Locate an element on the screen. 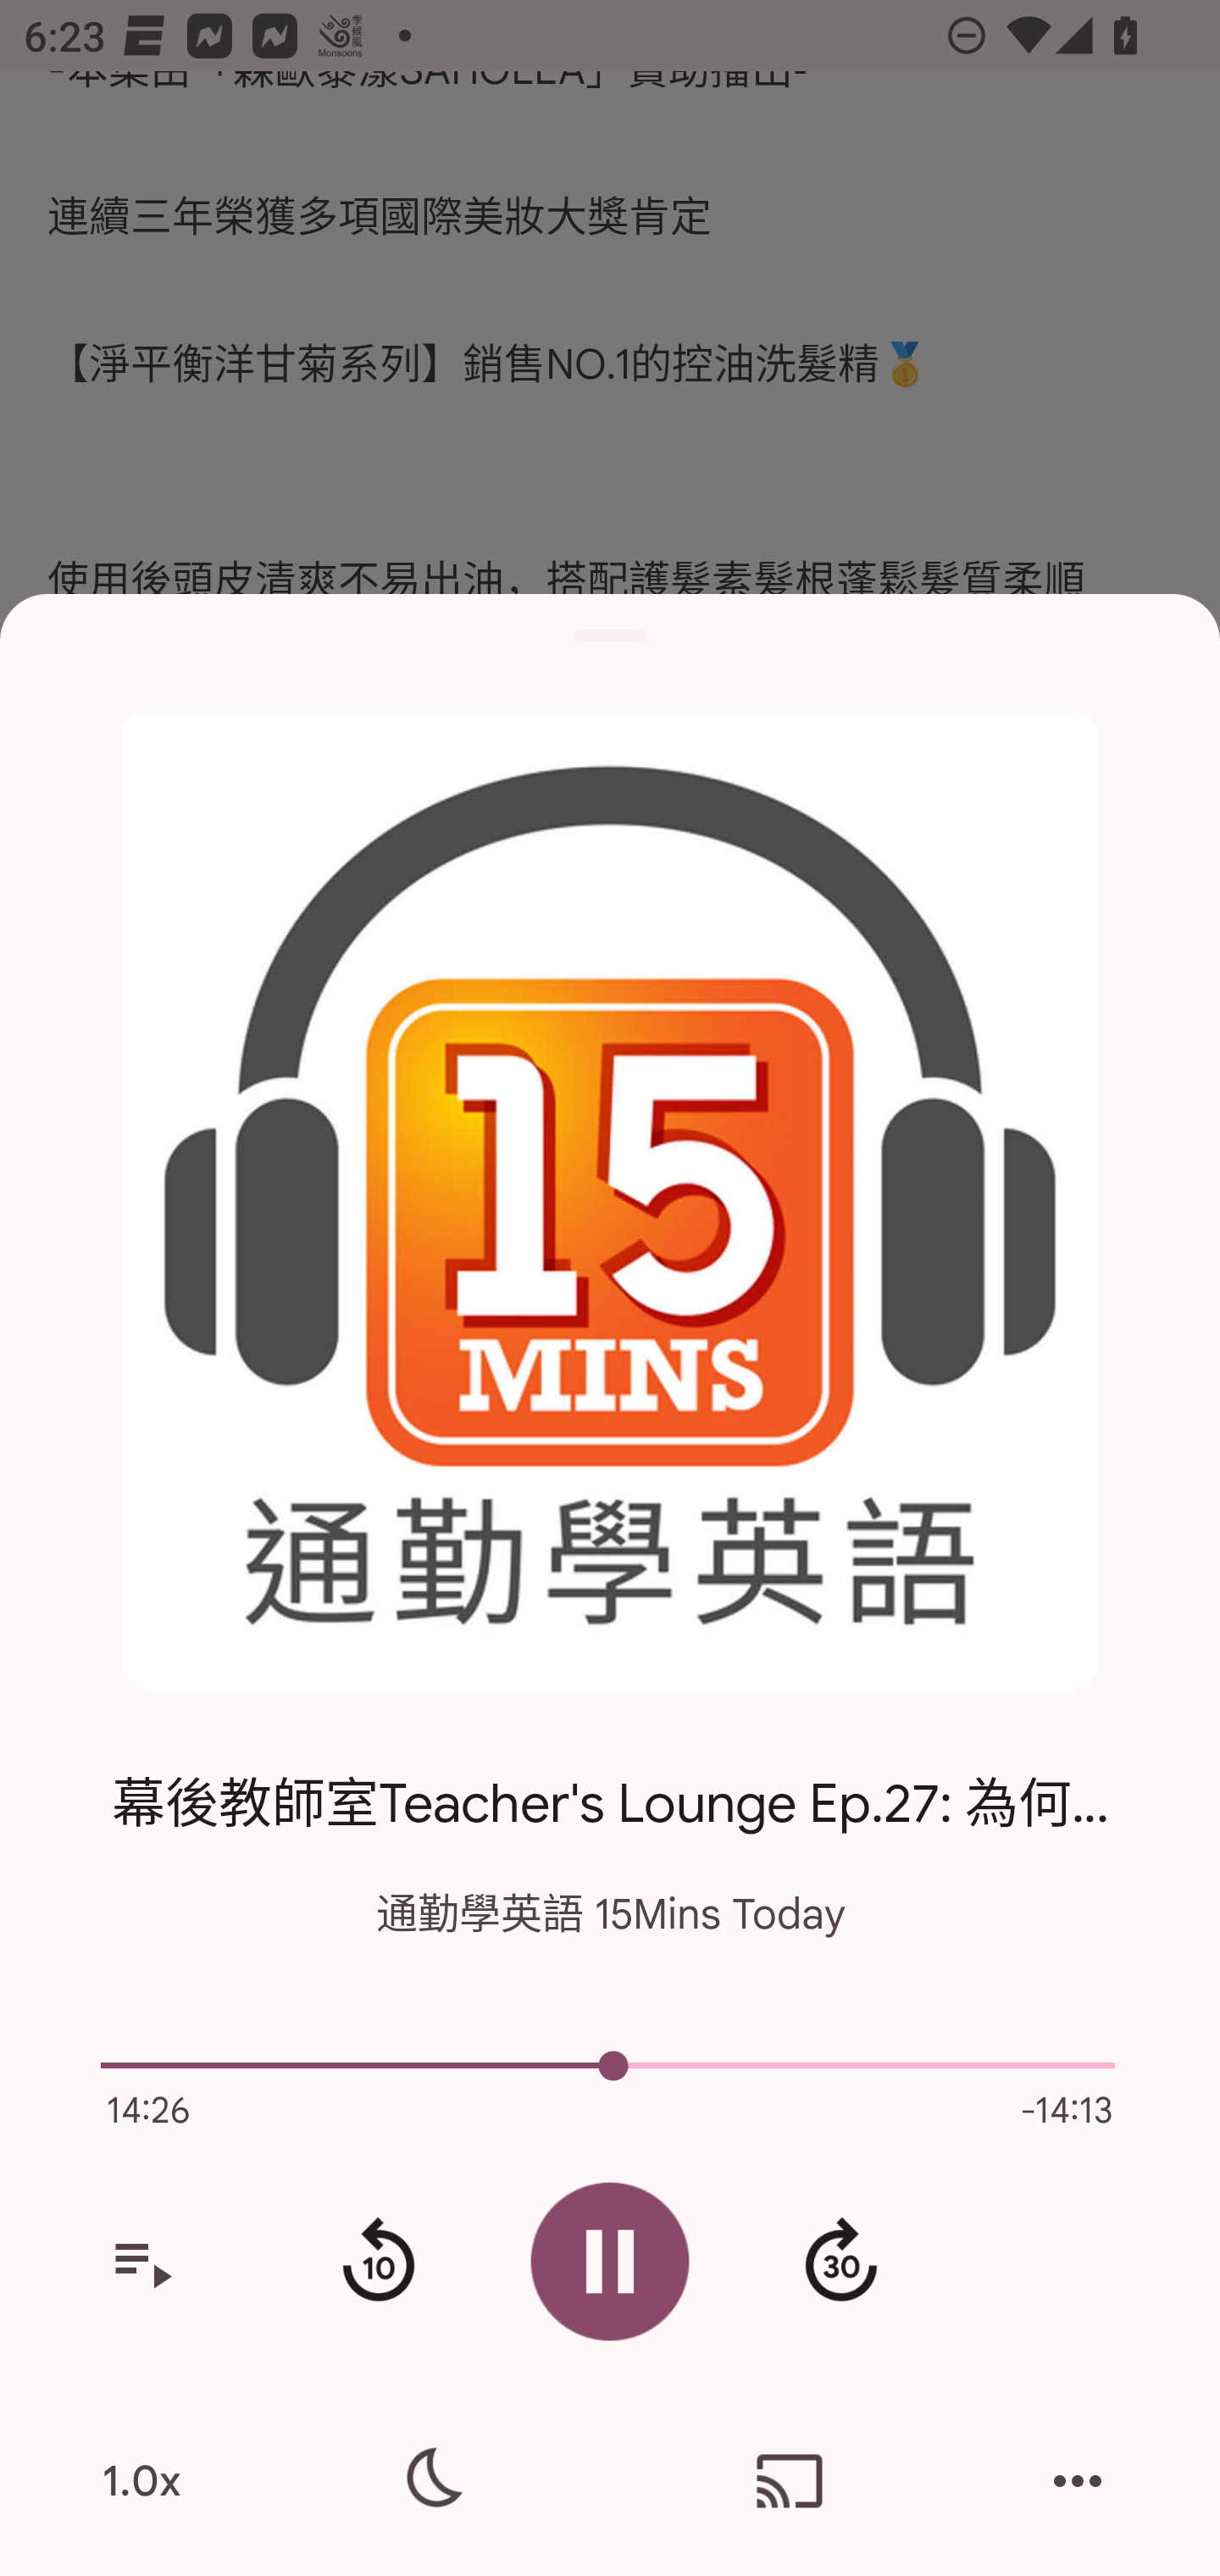 The width and height of the screenshot is (1220, 2576). More actions is located at coordinates (1078, 2481).